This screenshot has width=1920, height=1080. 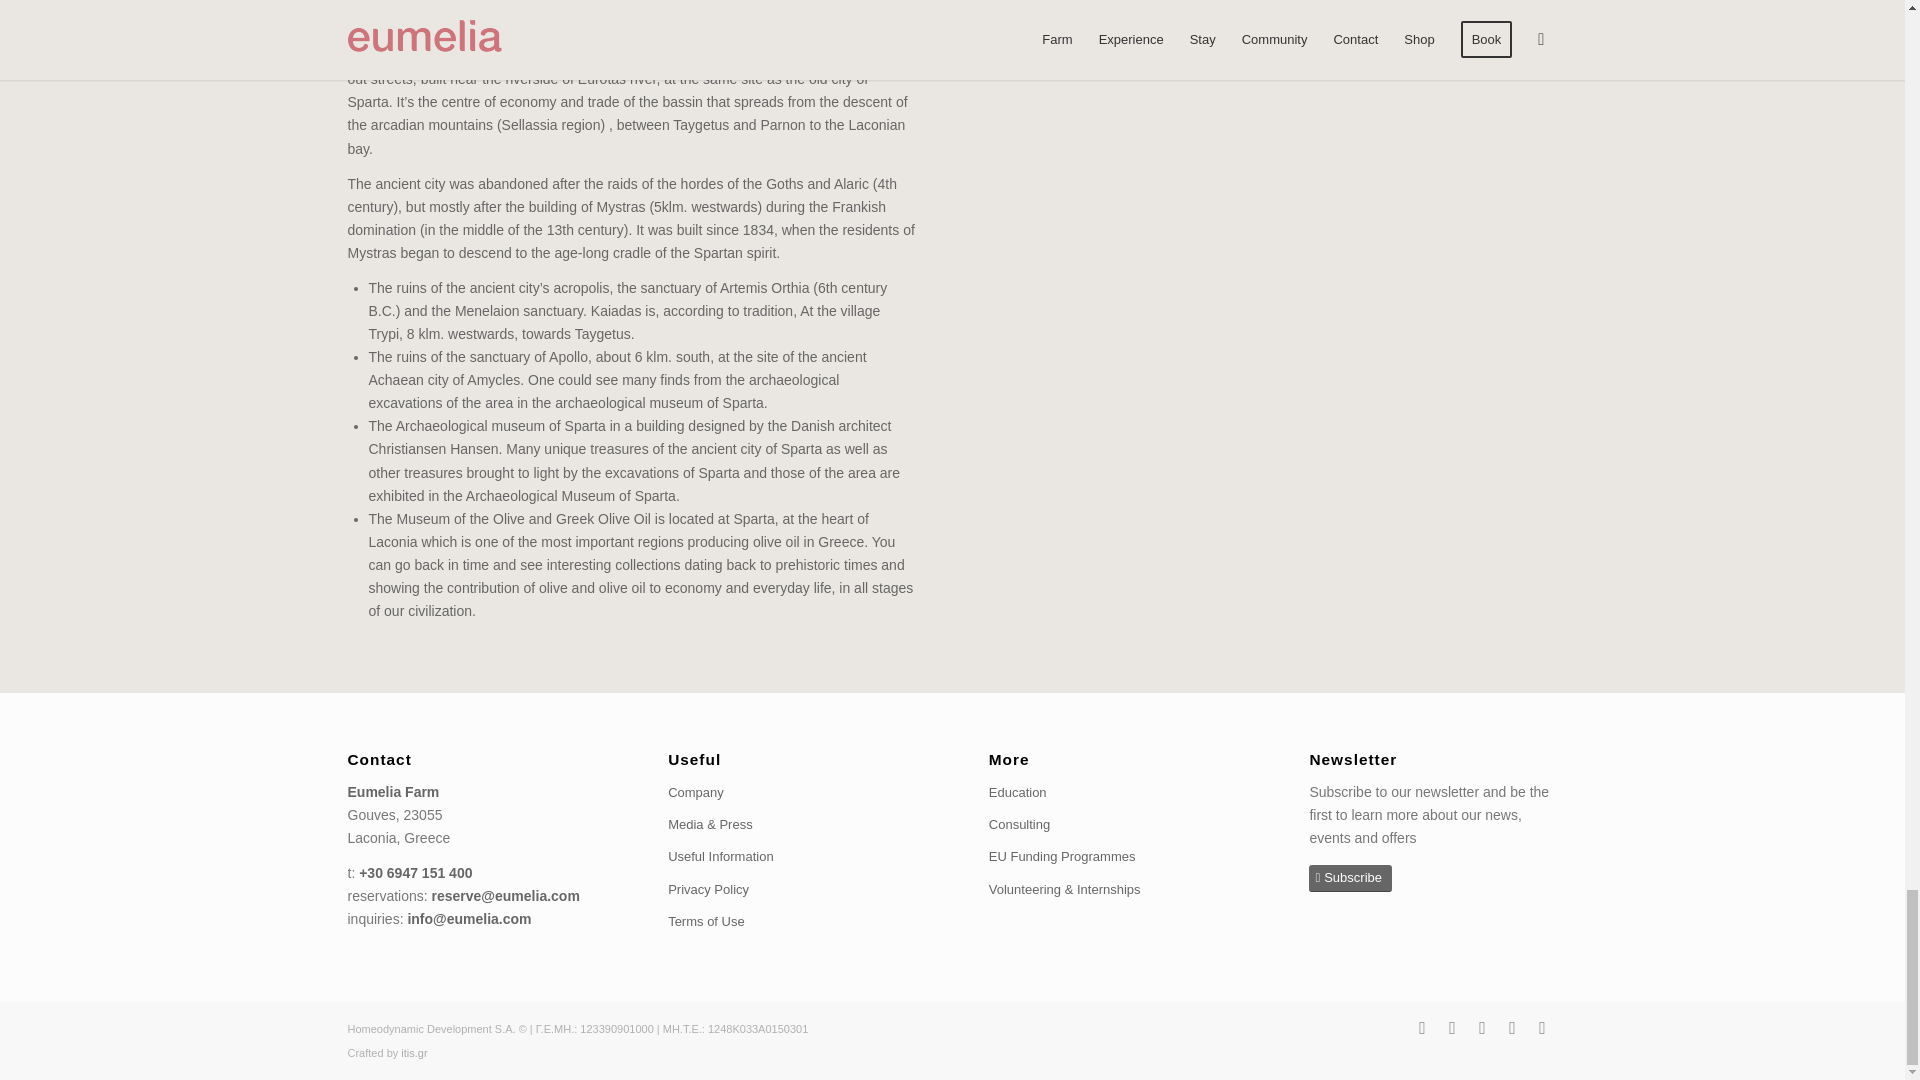 What do you see at coordinates (1112, 824) in the screenshot?
I see `Consulting` at bounding box center [1112, 824].